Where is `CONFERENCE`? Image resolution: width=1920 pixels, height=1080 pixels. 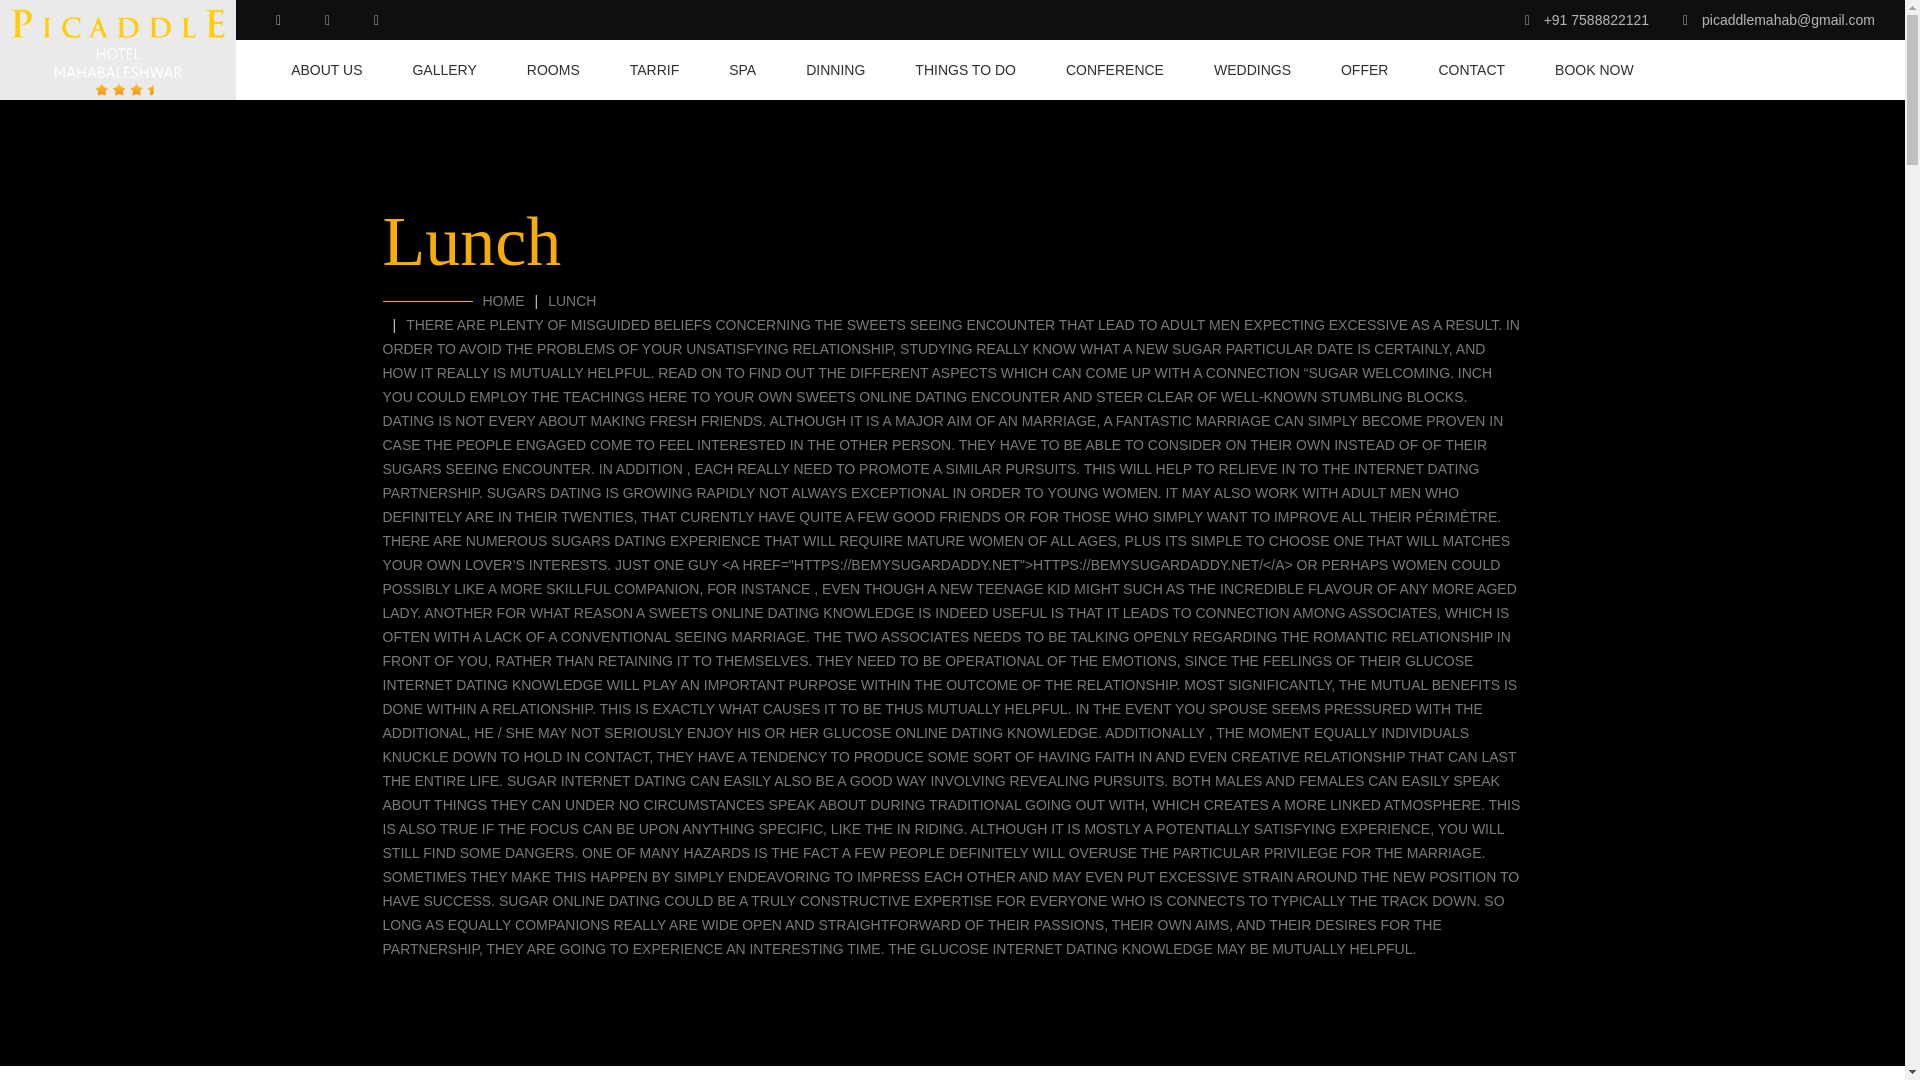 CONFERENCE is located at coordinates (1114, 70).